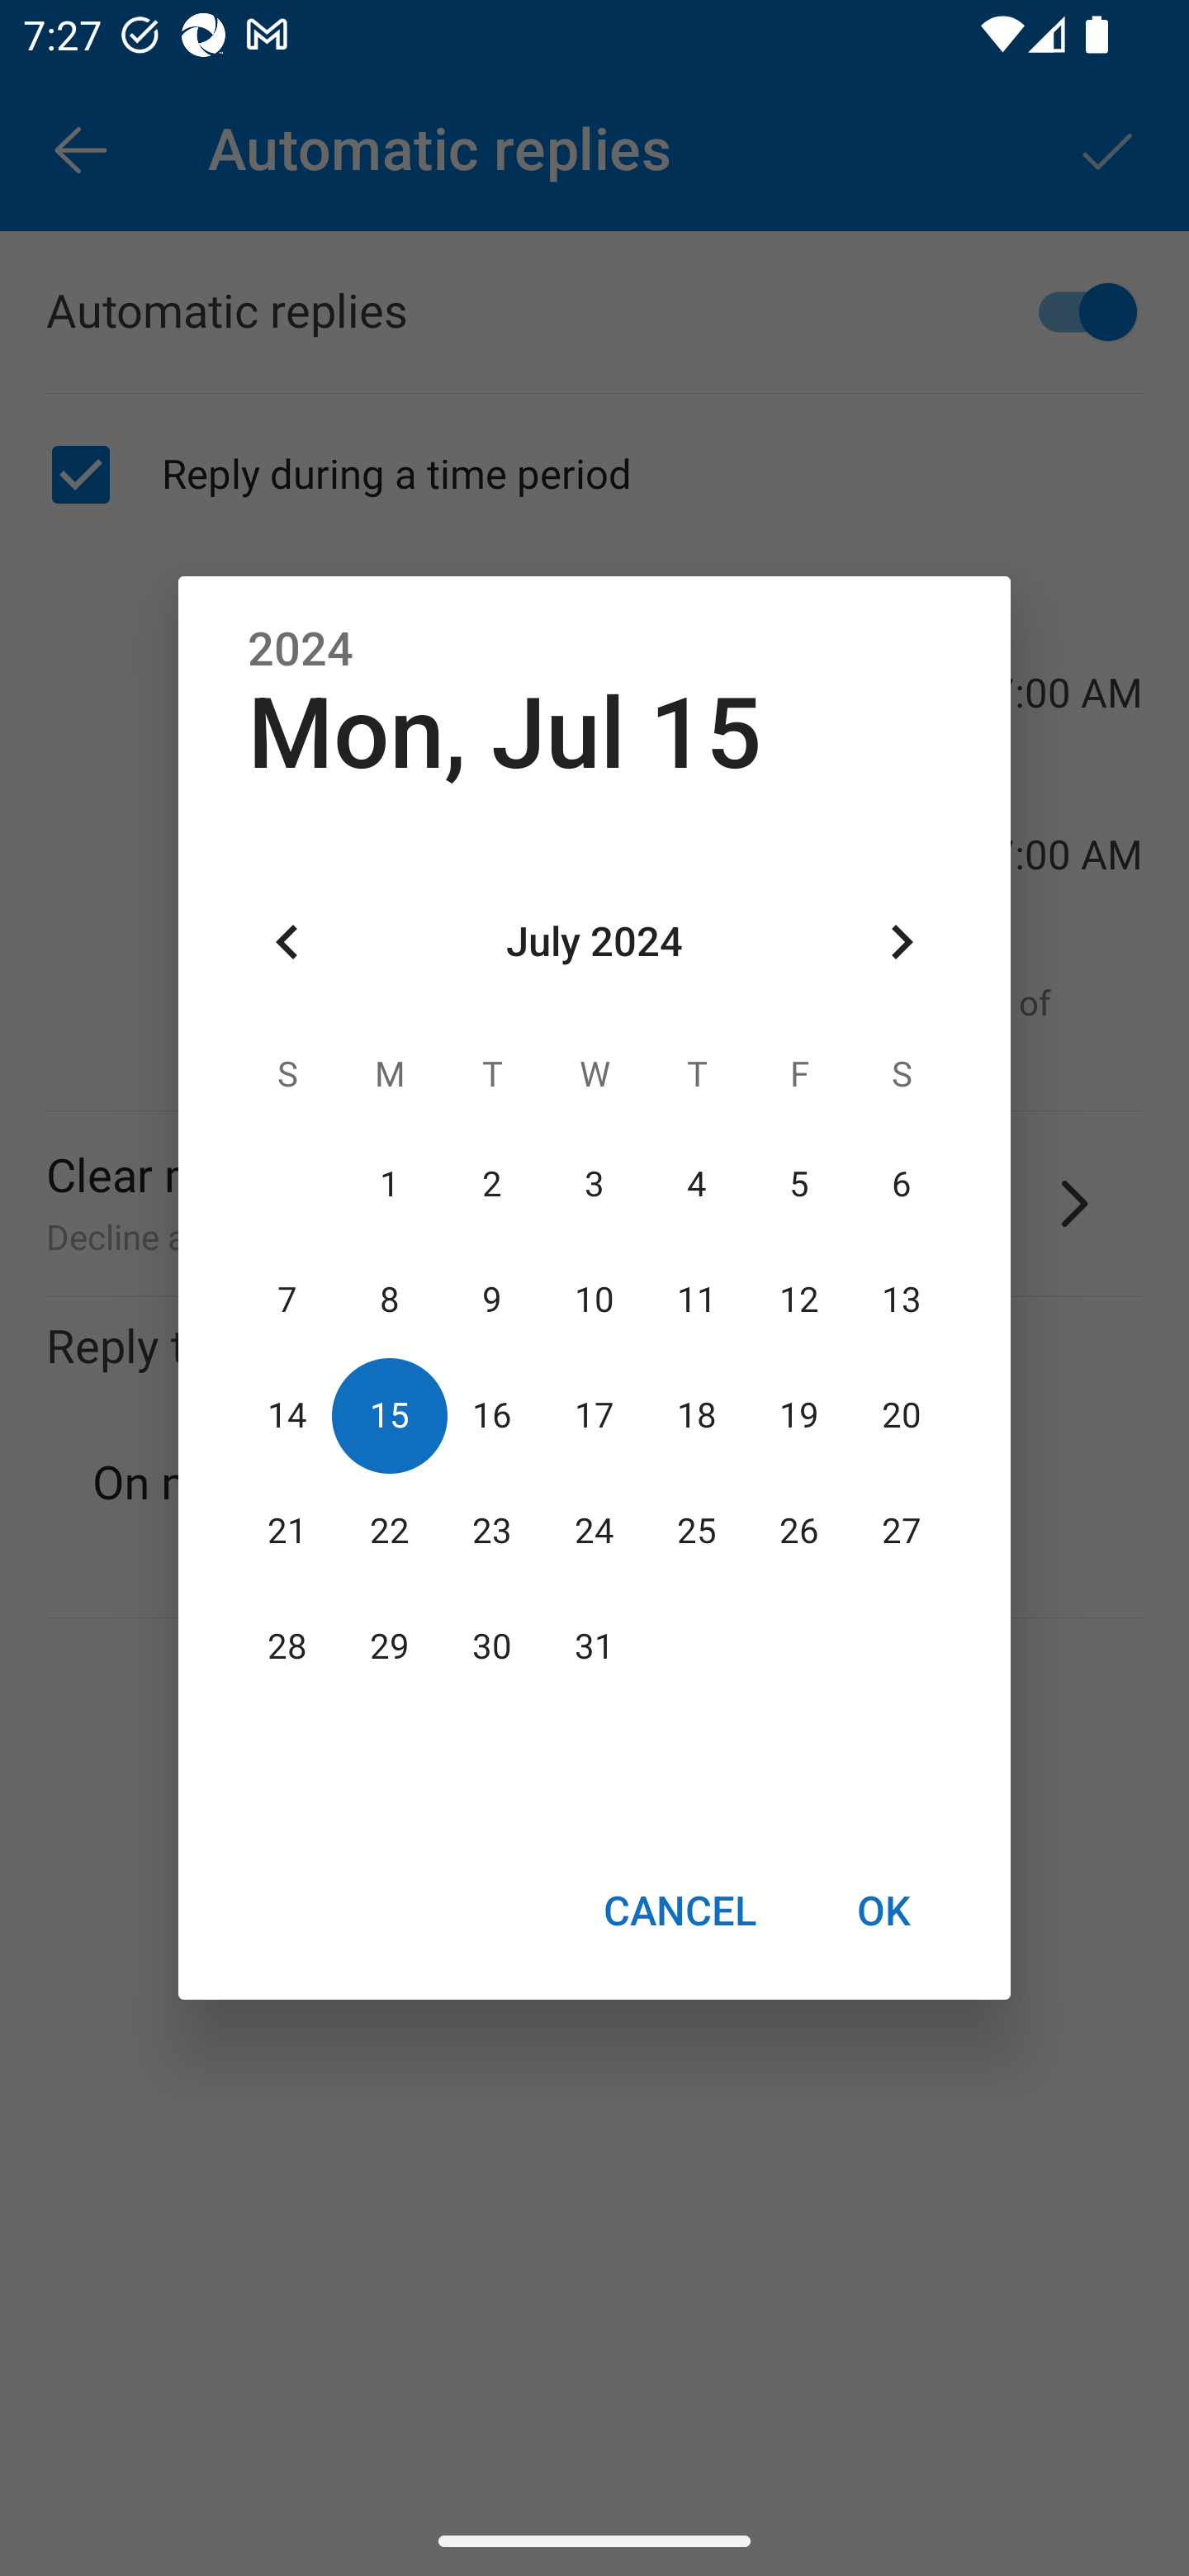  Describe the element at coordinates (594, 1531) in the screenshot. I see `24 24 July 2024` at that location.